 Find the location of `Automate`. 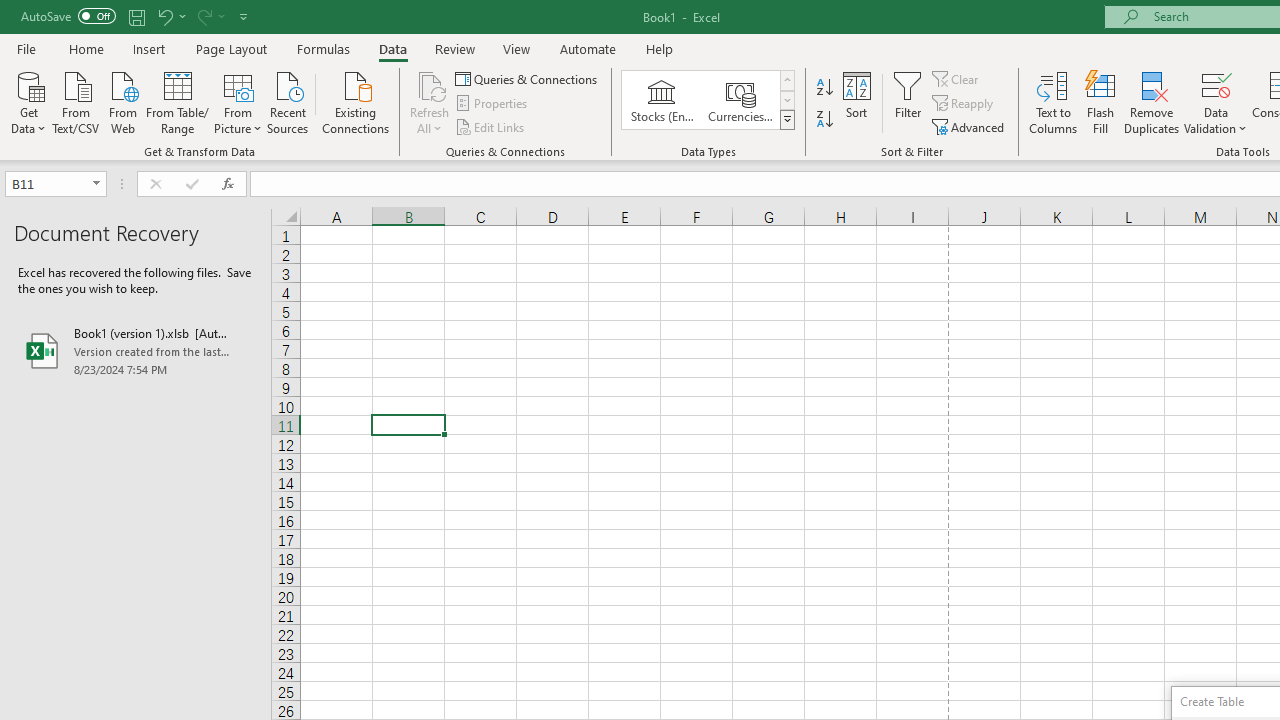

Automate is located at coordinates (588, 48).